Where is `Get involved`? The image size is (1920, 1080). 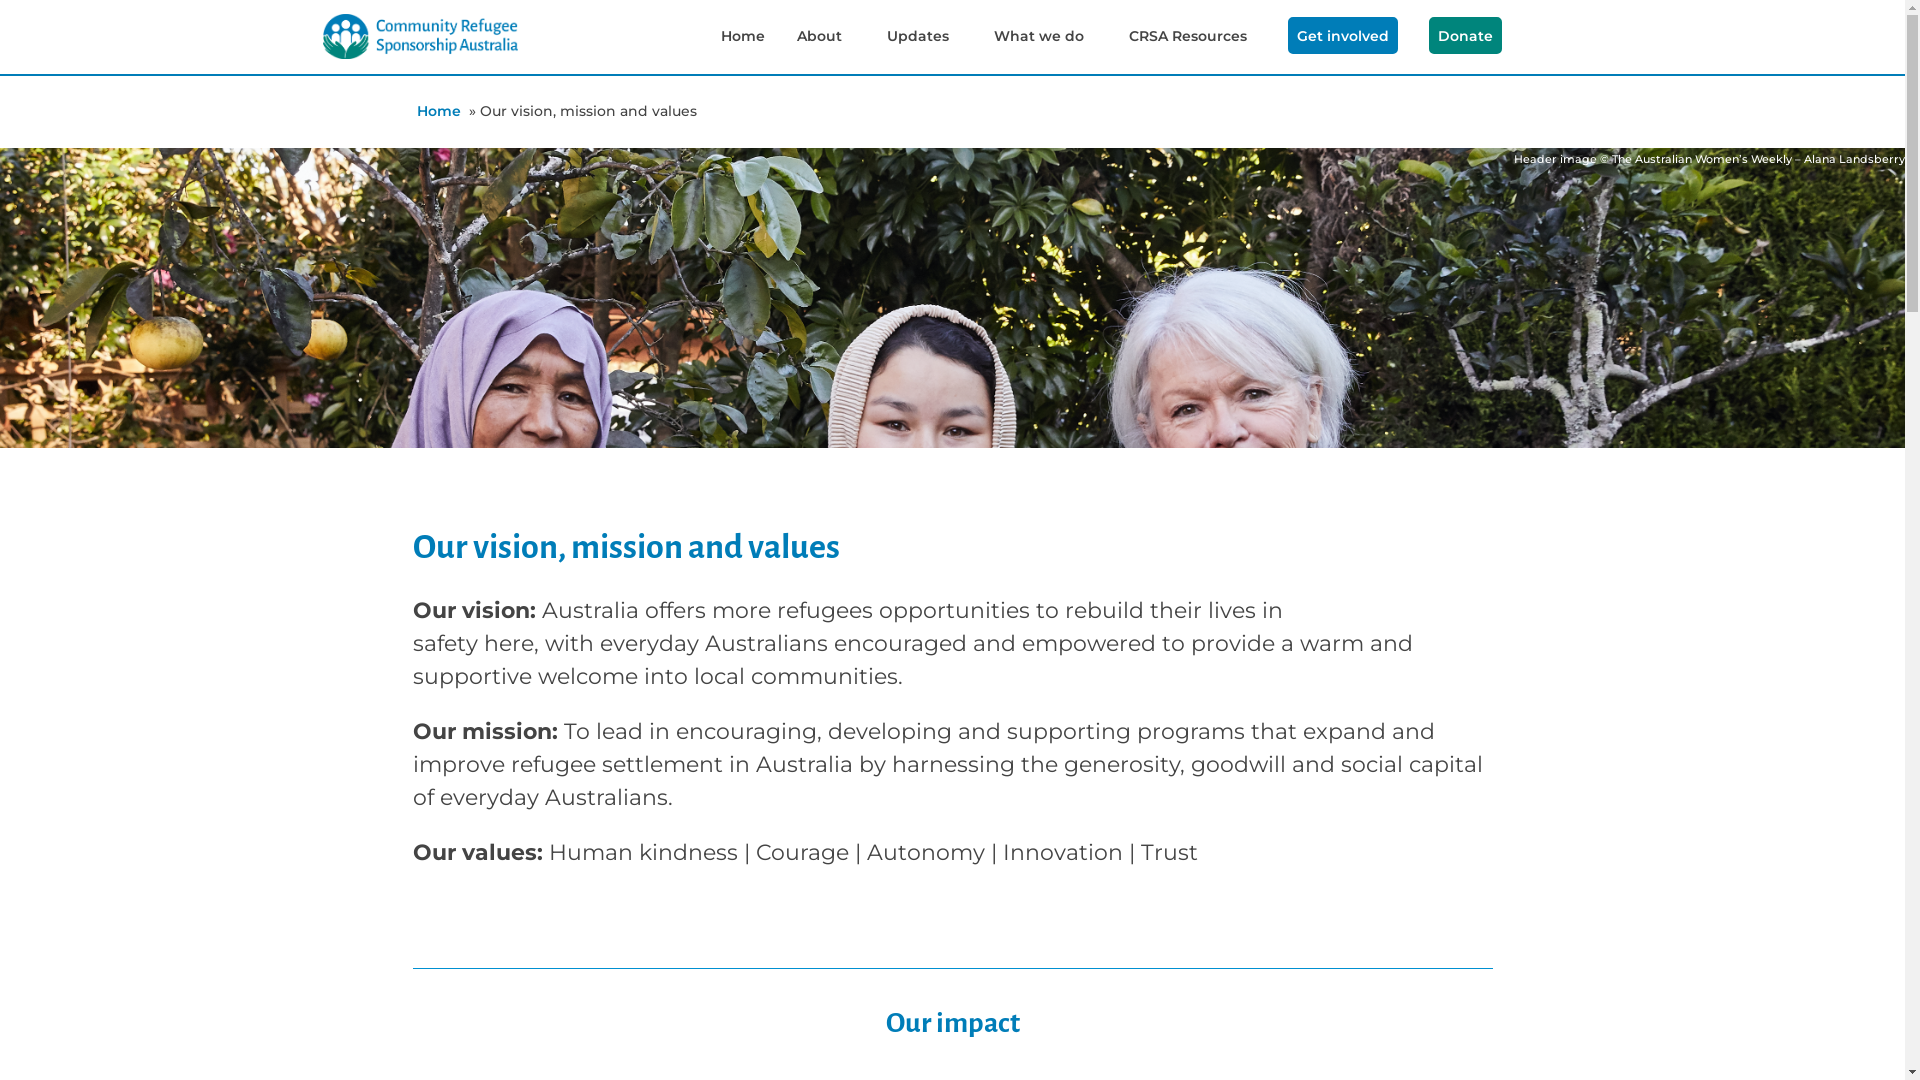 Get involved is located at coordinates (1343, 36).